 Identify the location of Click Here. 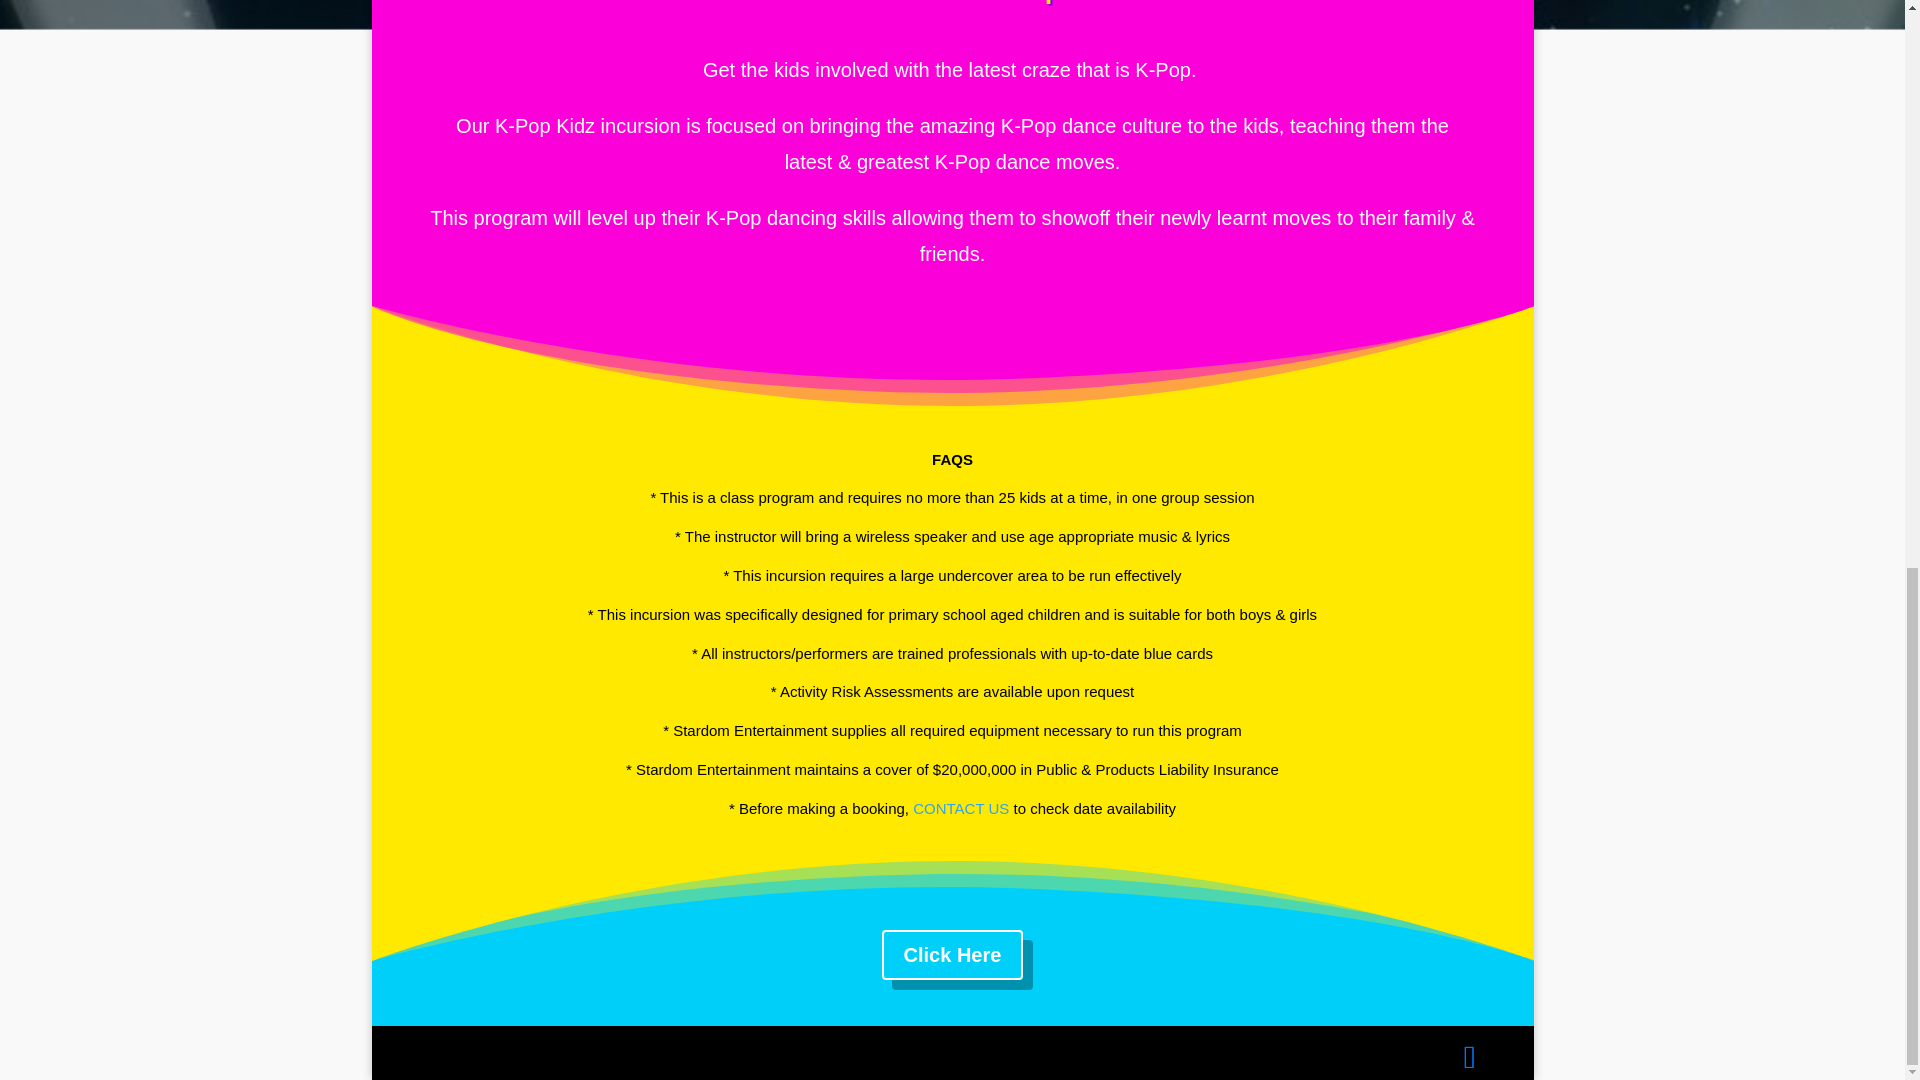
(952, 954).